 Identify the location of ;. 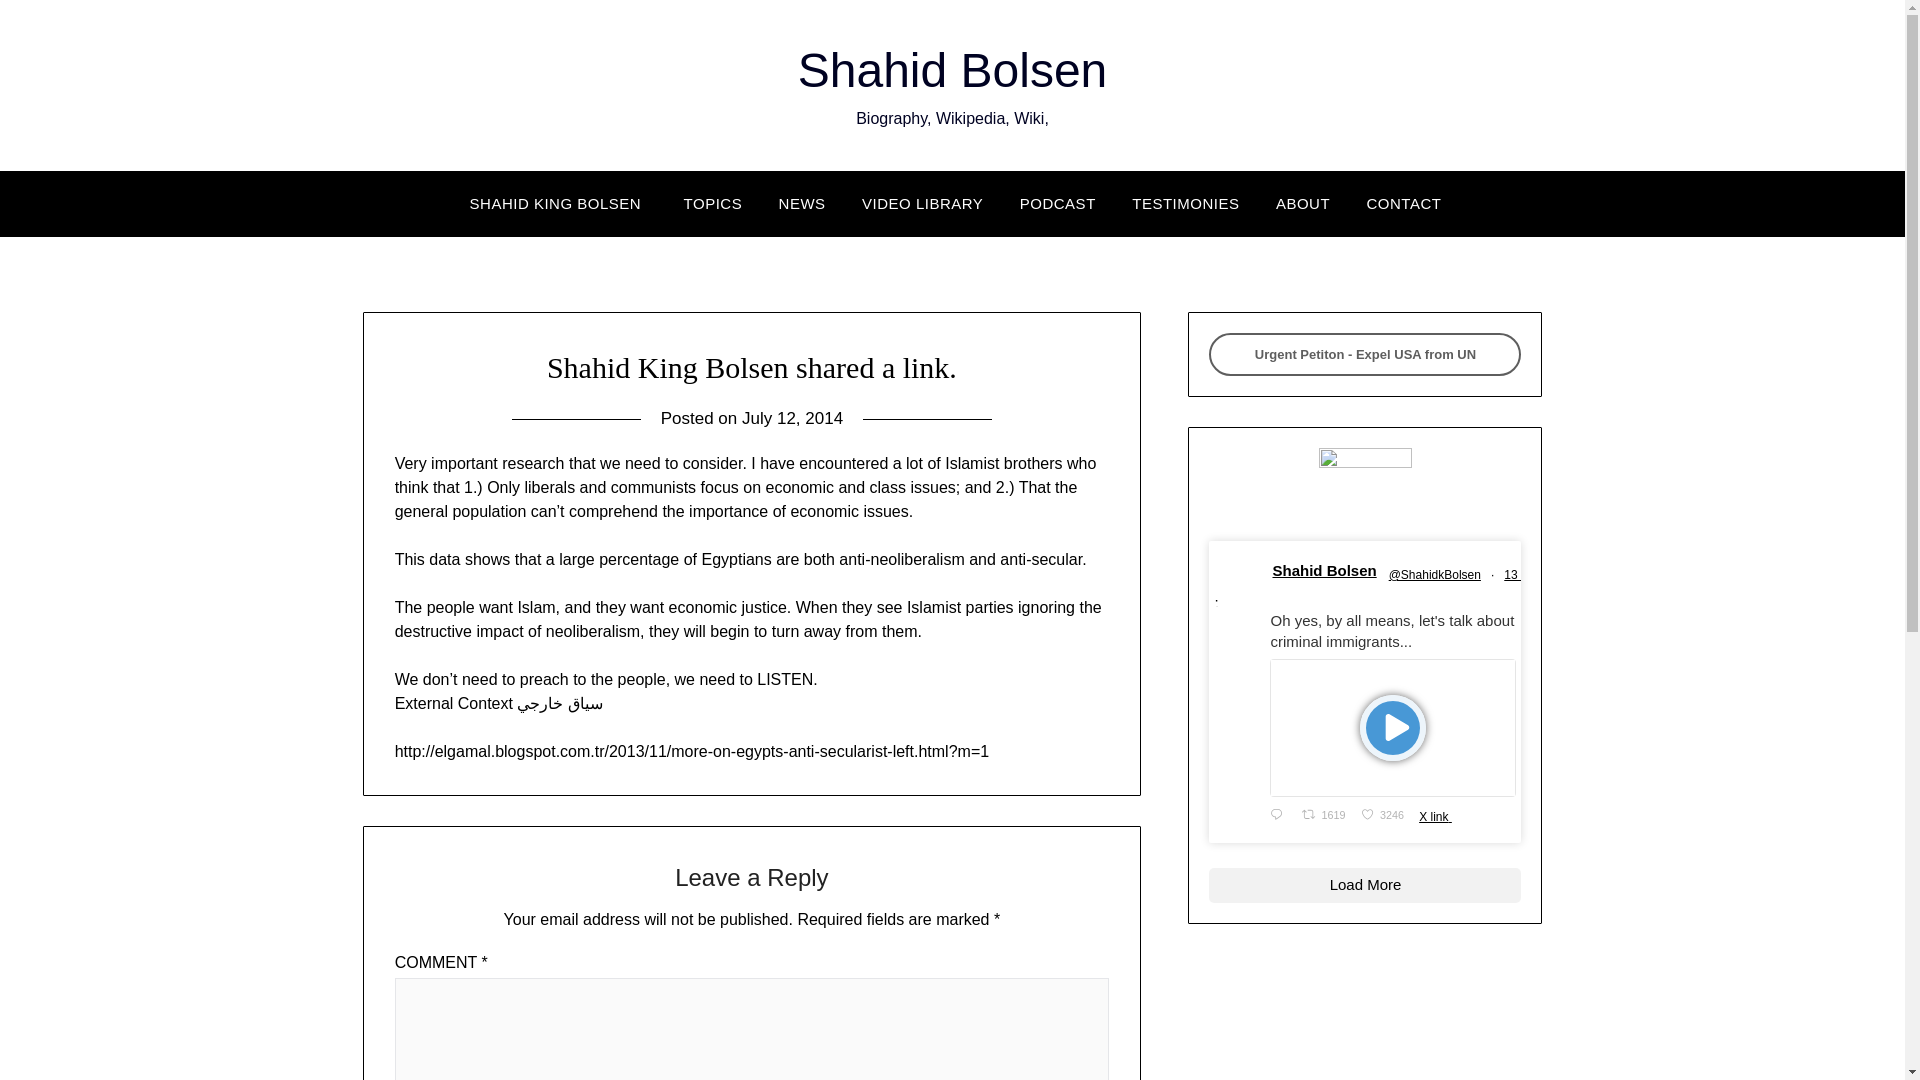
(713, 204).